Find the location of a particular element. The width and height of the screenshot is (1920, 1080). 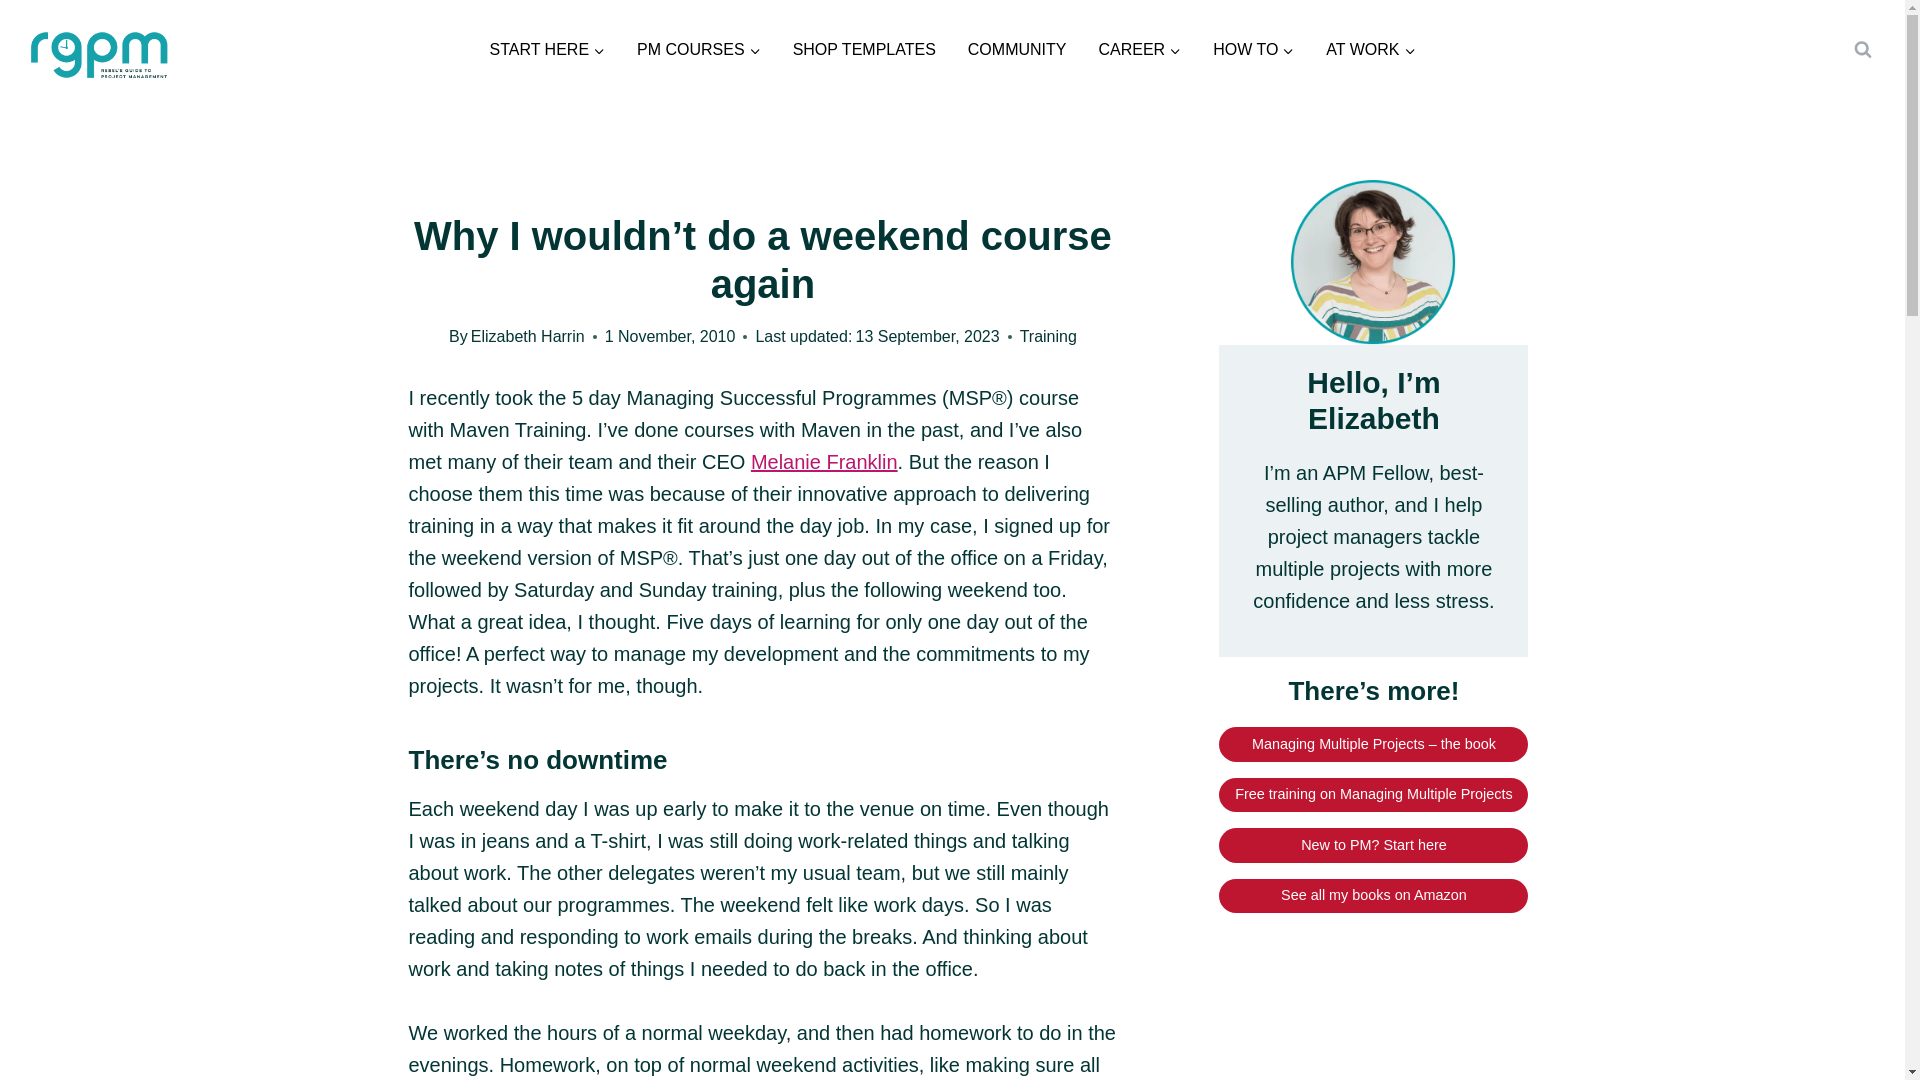

CAREER is located at coordinates (1139, 50).